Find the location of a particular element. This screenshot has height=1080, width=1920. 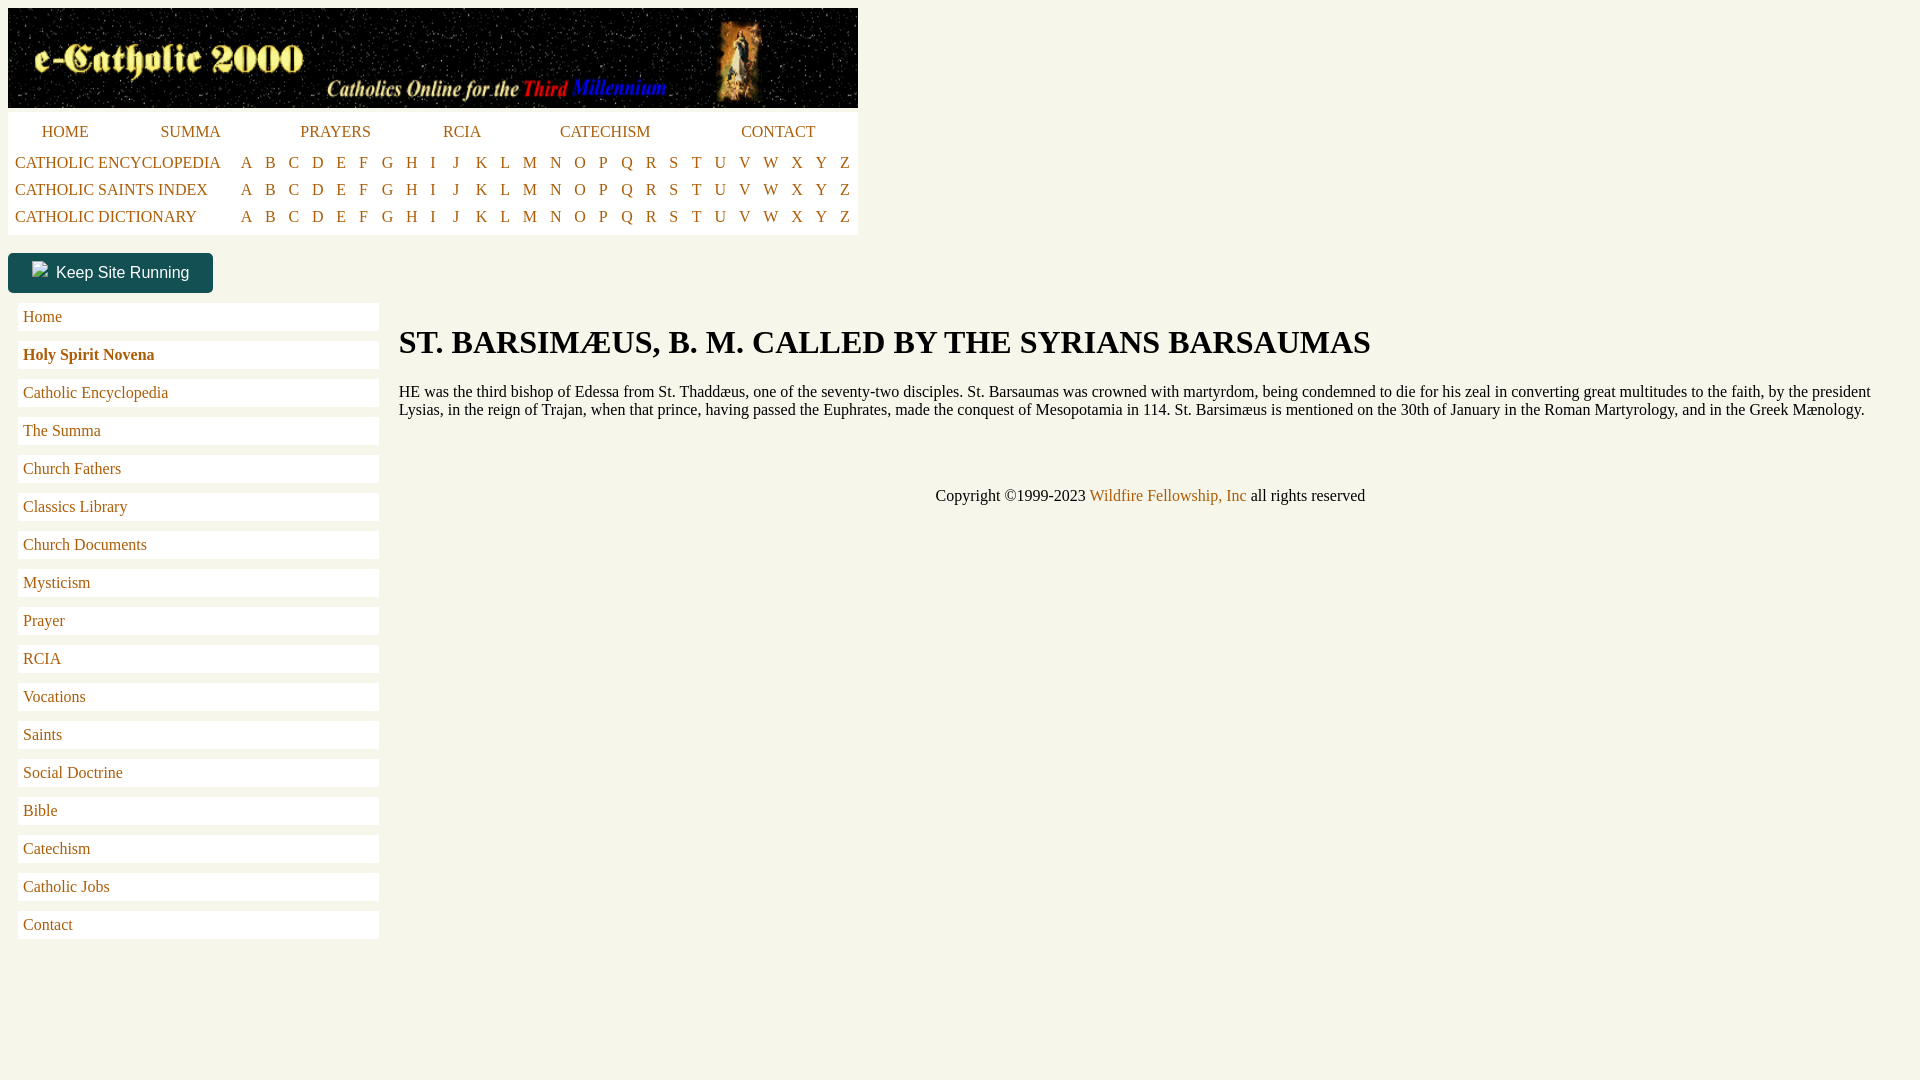

O is located at coordinates (580, 162).